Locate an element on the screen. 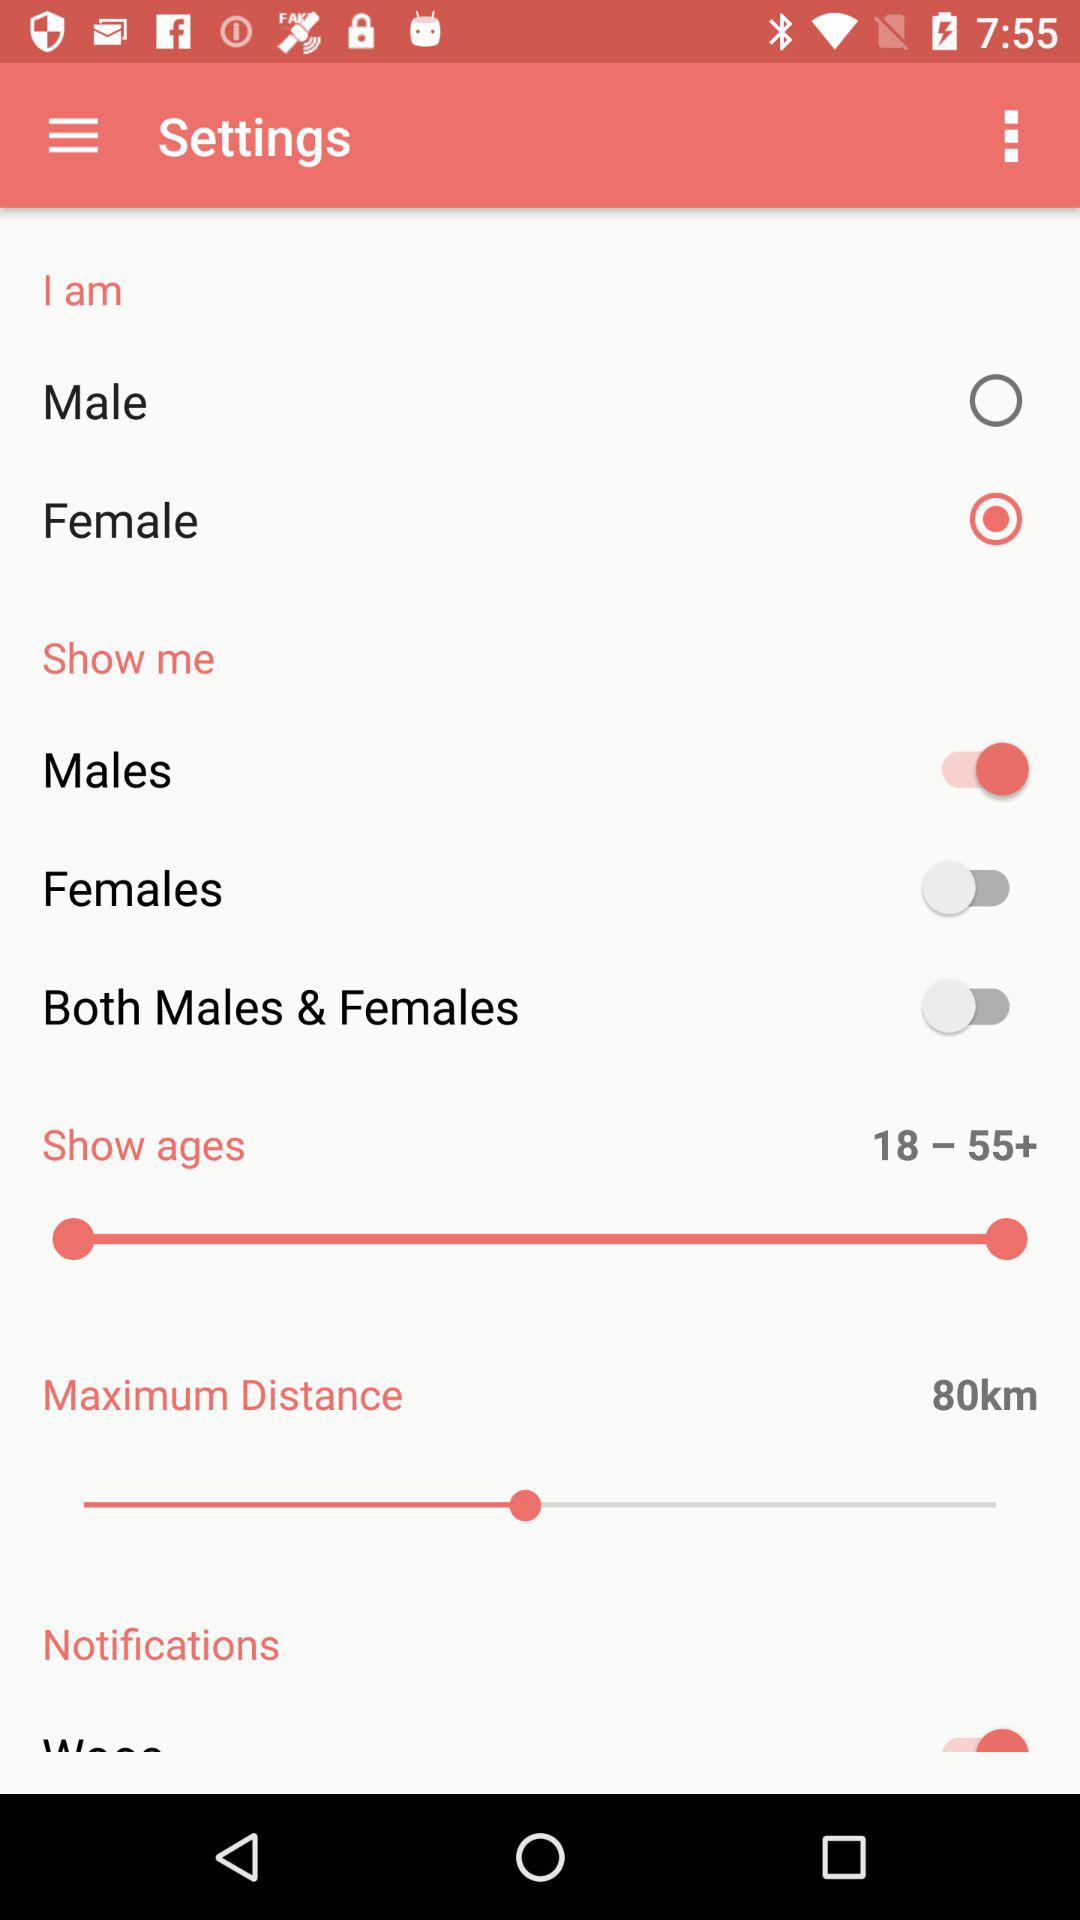  turn off item above the i am item is located at coordinates (73, 135).